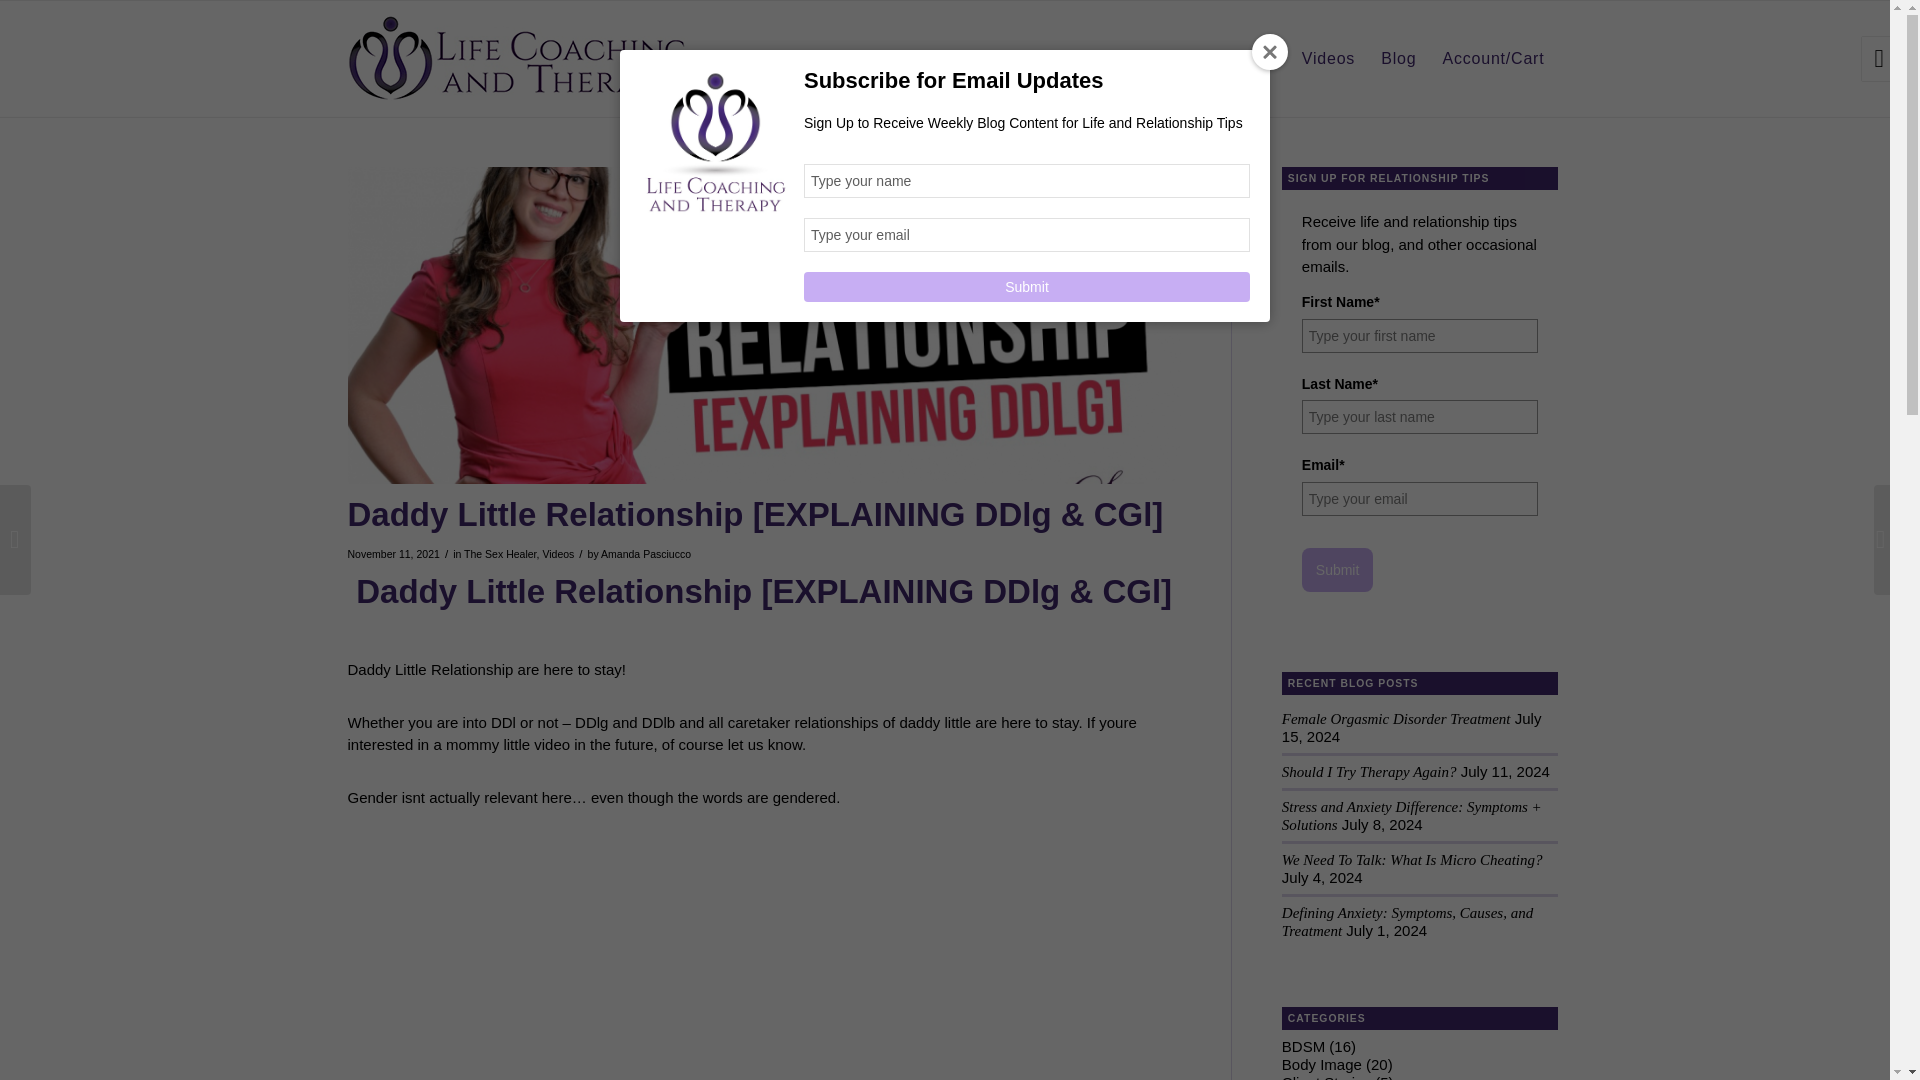 The width and height of the screenshot is (1920, 1080). I want to click on Make Appointment, so click(1202, 58).